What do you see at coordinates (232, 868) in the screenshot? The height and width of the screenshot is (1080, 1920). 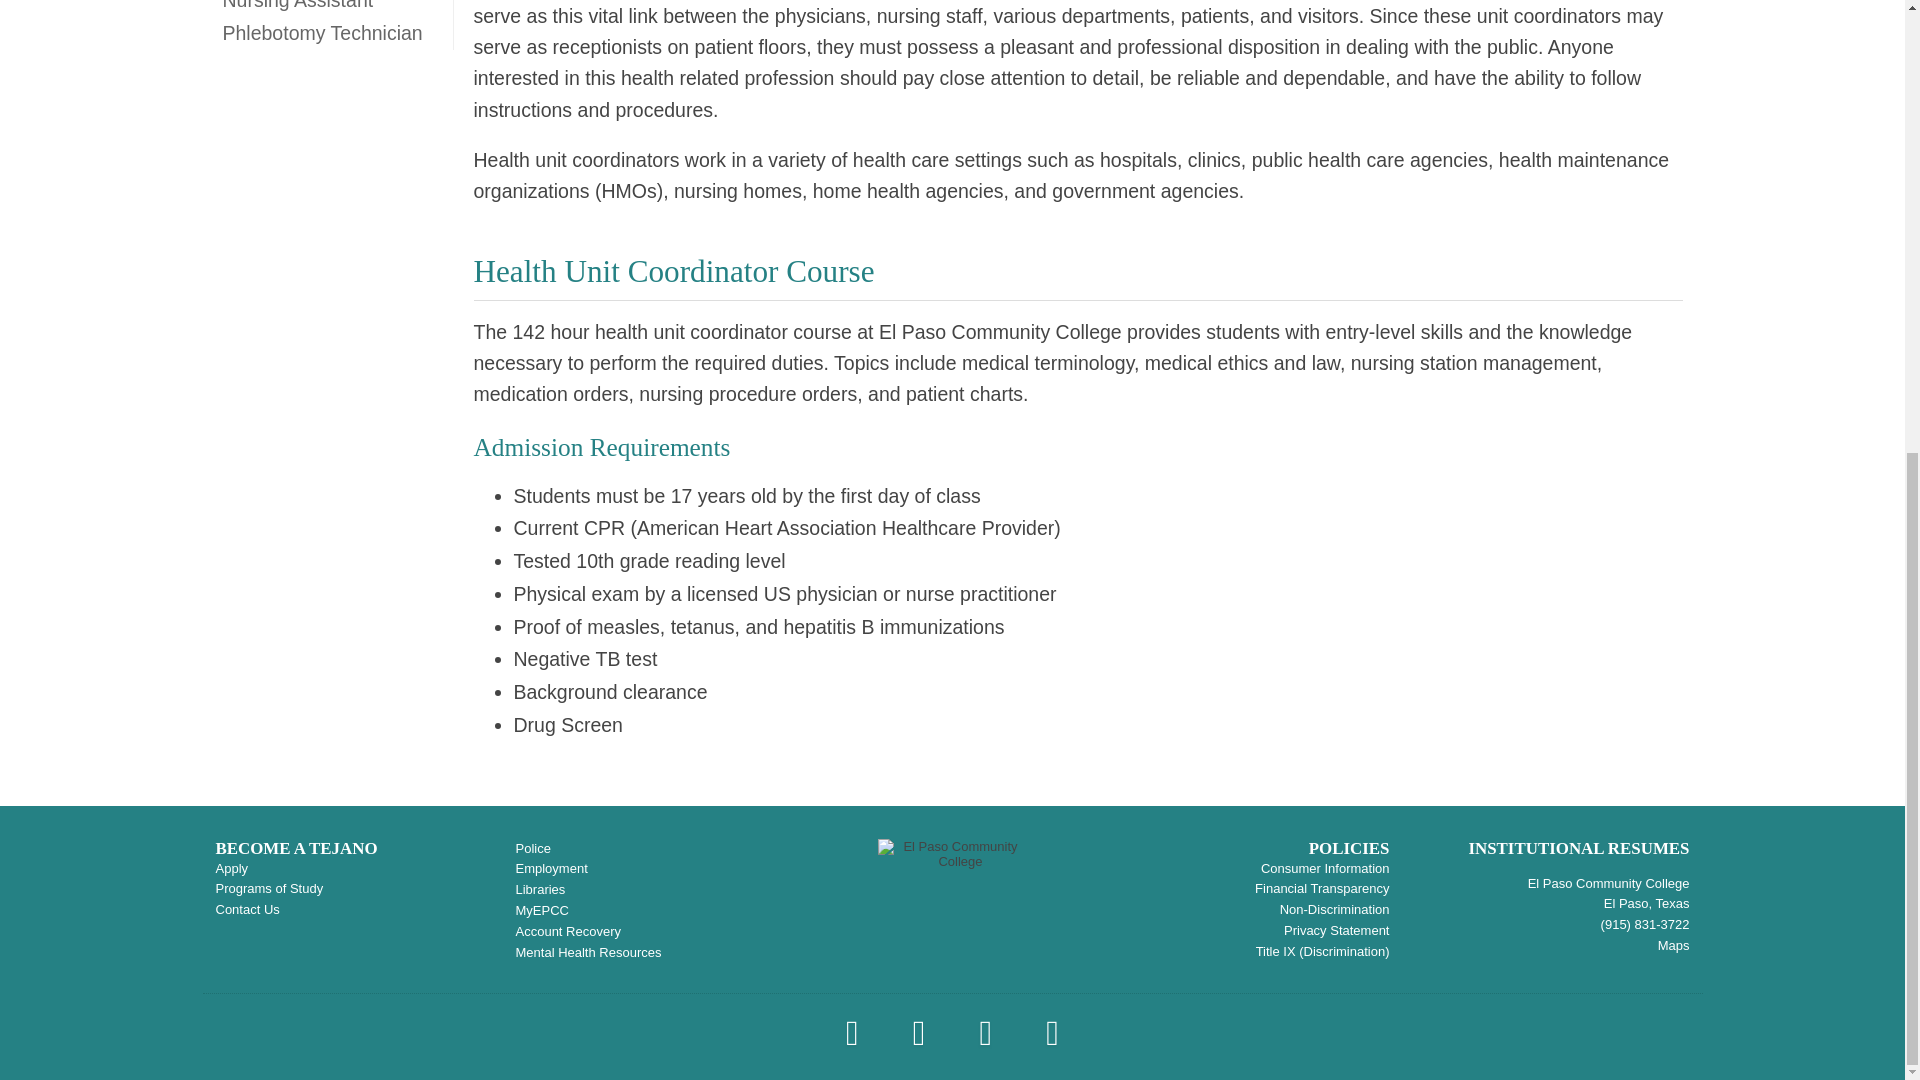 I see `Apply` at bounding box center [232, 868].